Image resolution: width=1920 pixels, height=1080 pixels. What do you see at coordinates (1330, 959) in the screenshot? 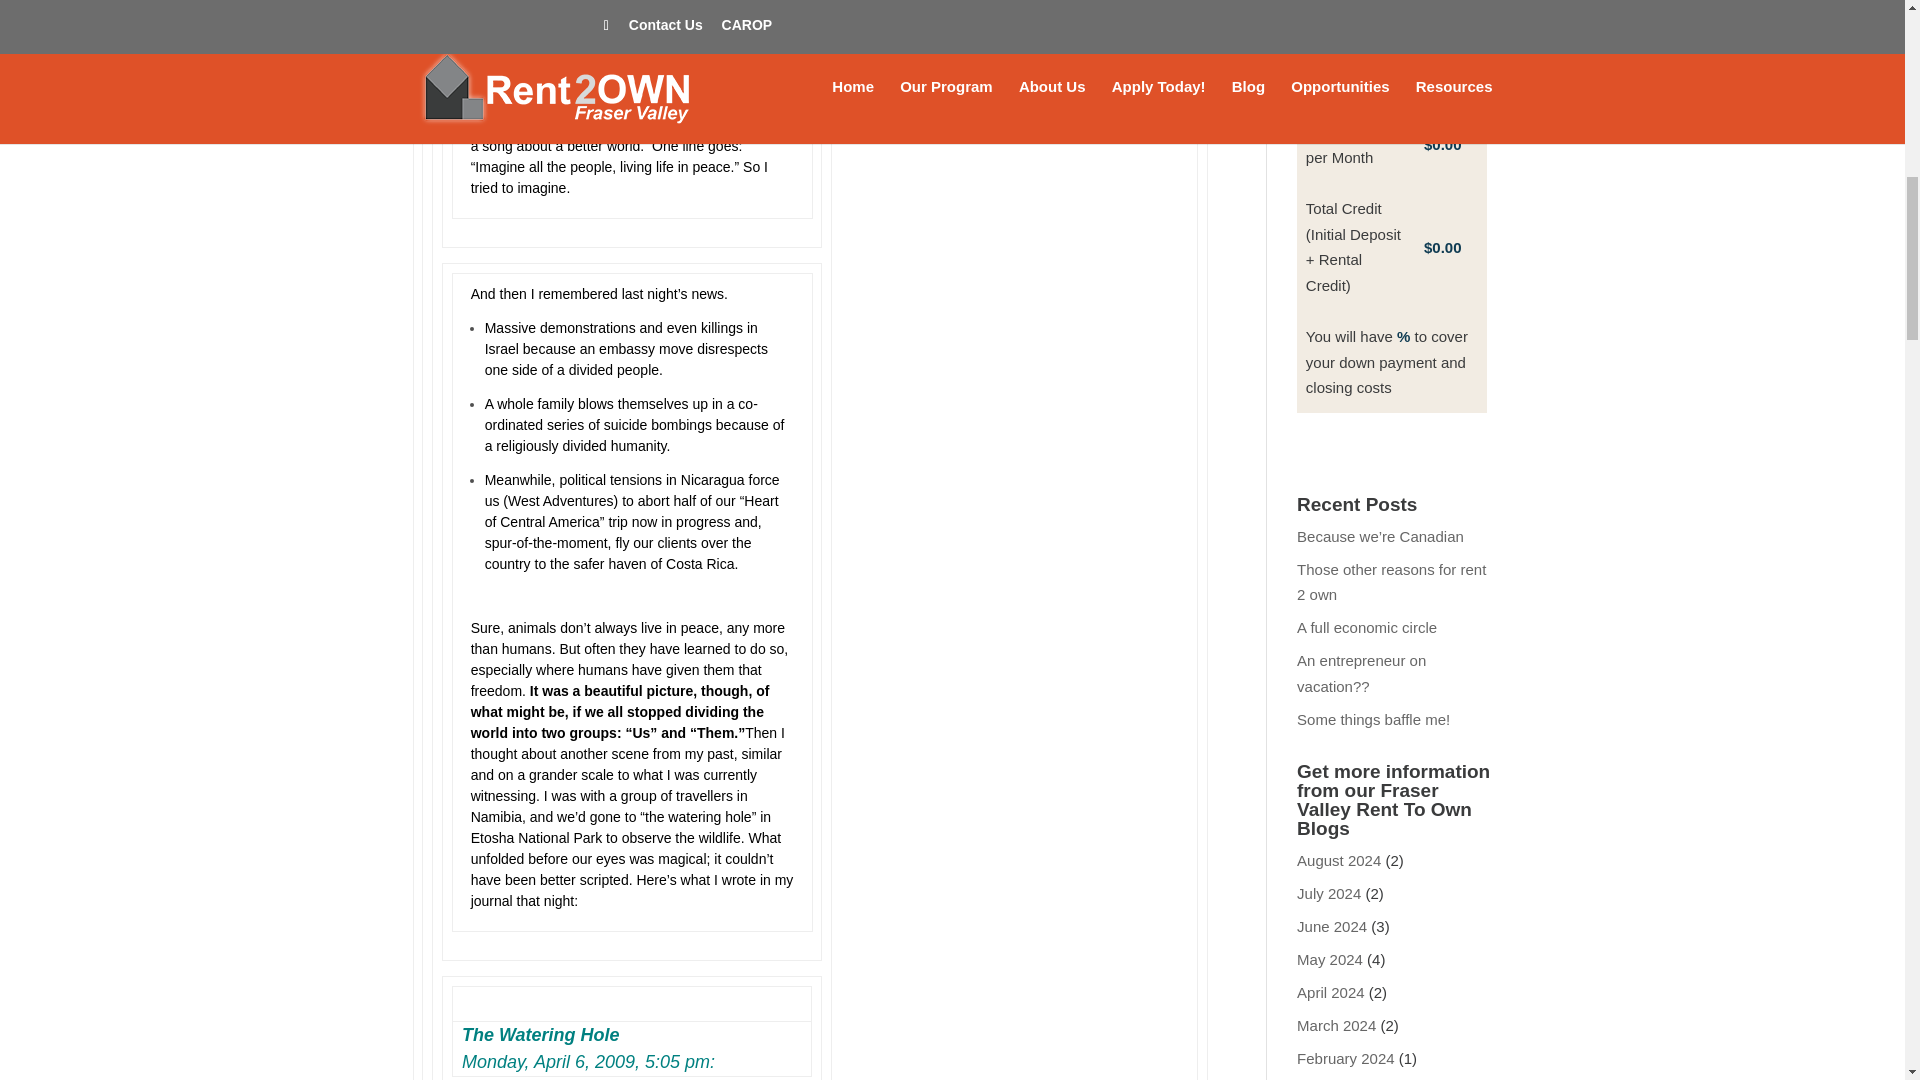
I see `May 2024` at bounding box center [1330, 959].